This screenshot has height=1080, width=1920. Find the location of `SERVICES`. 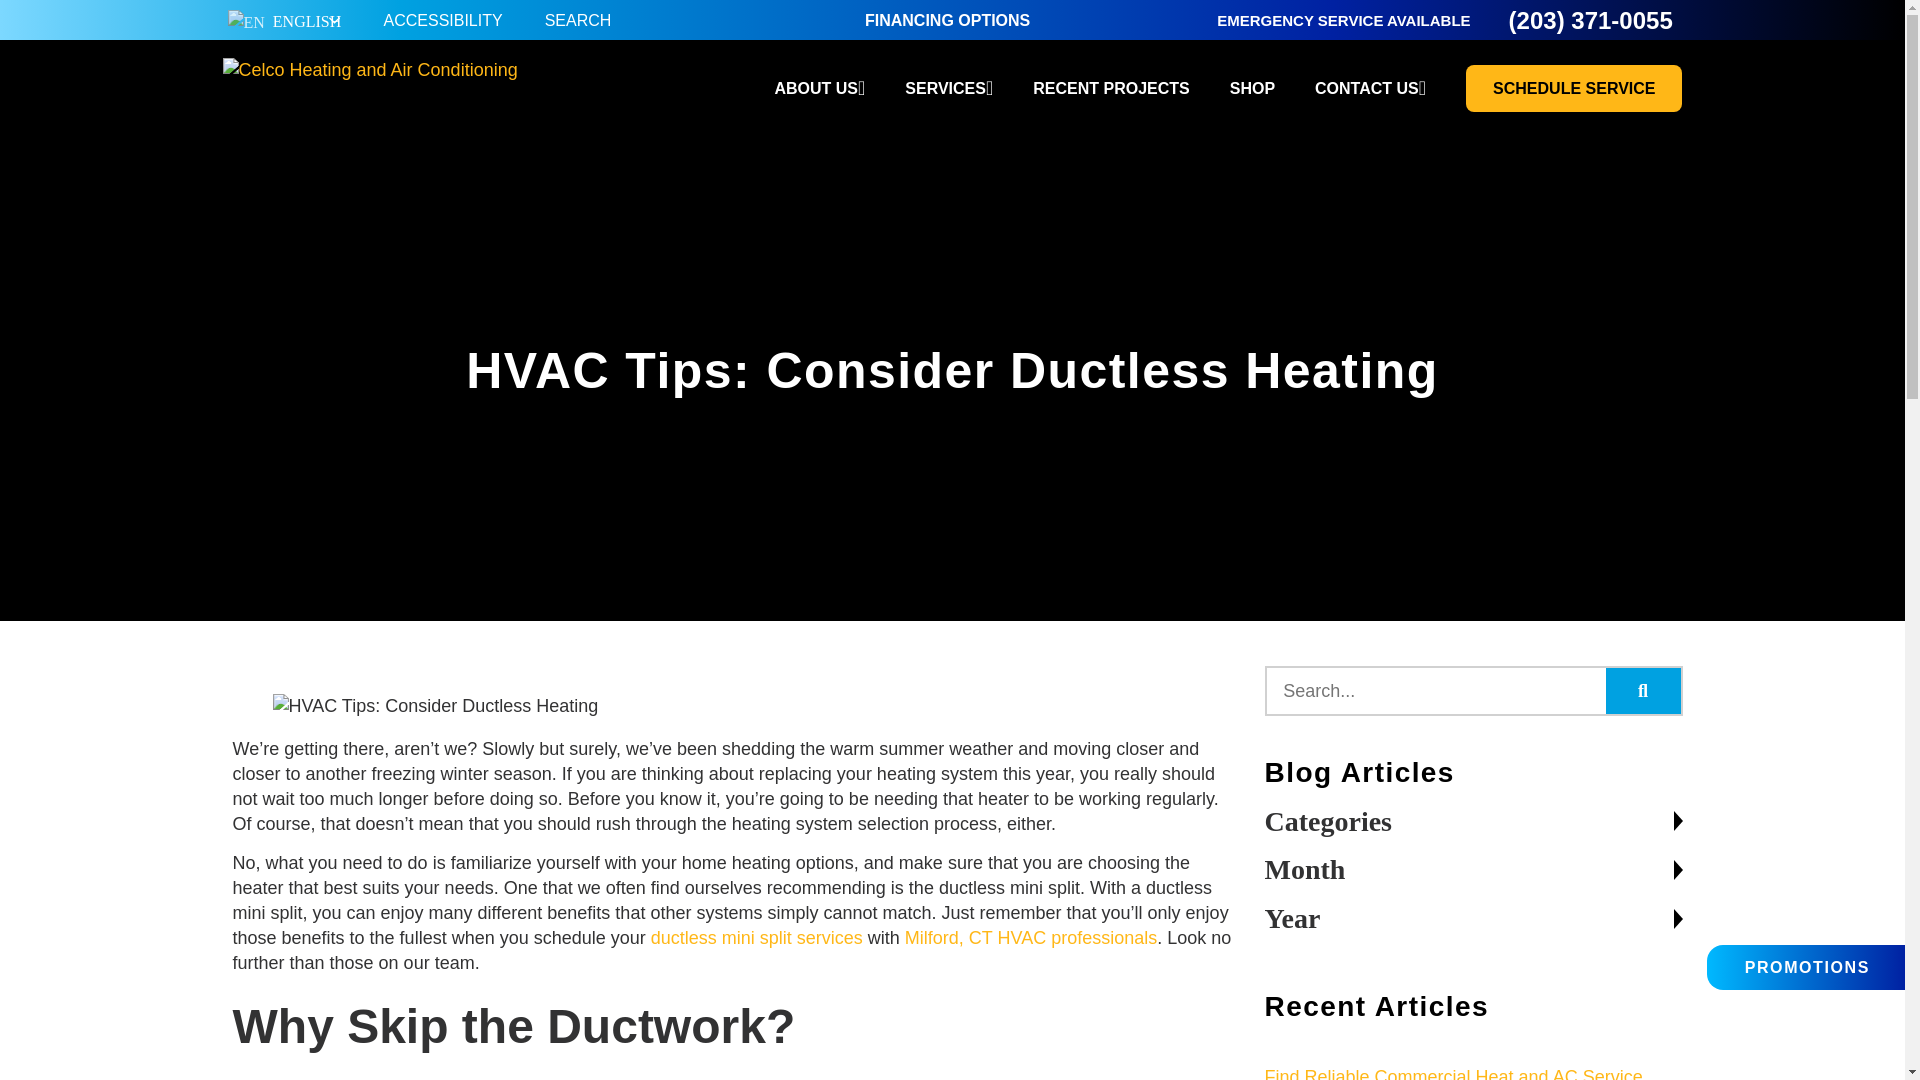

SERVICES is located at coordinates (948, 88).